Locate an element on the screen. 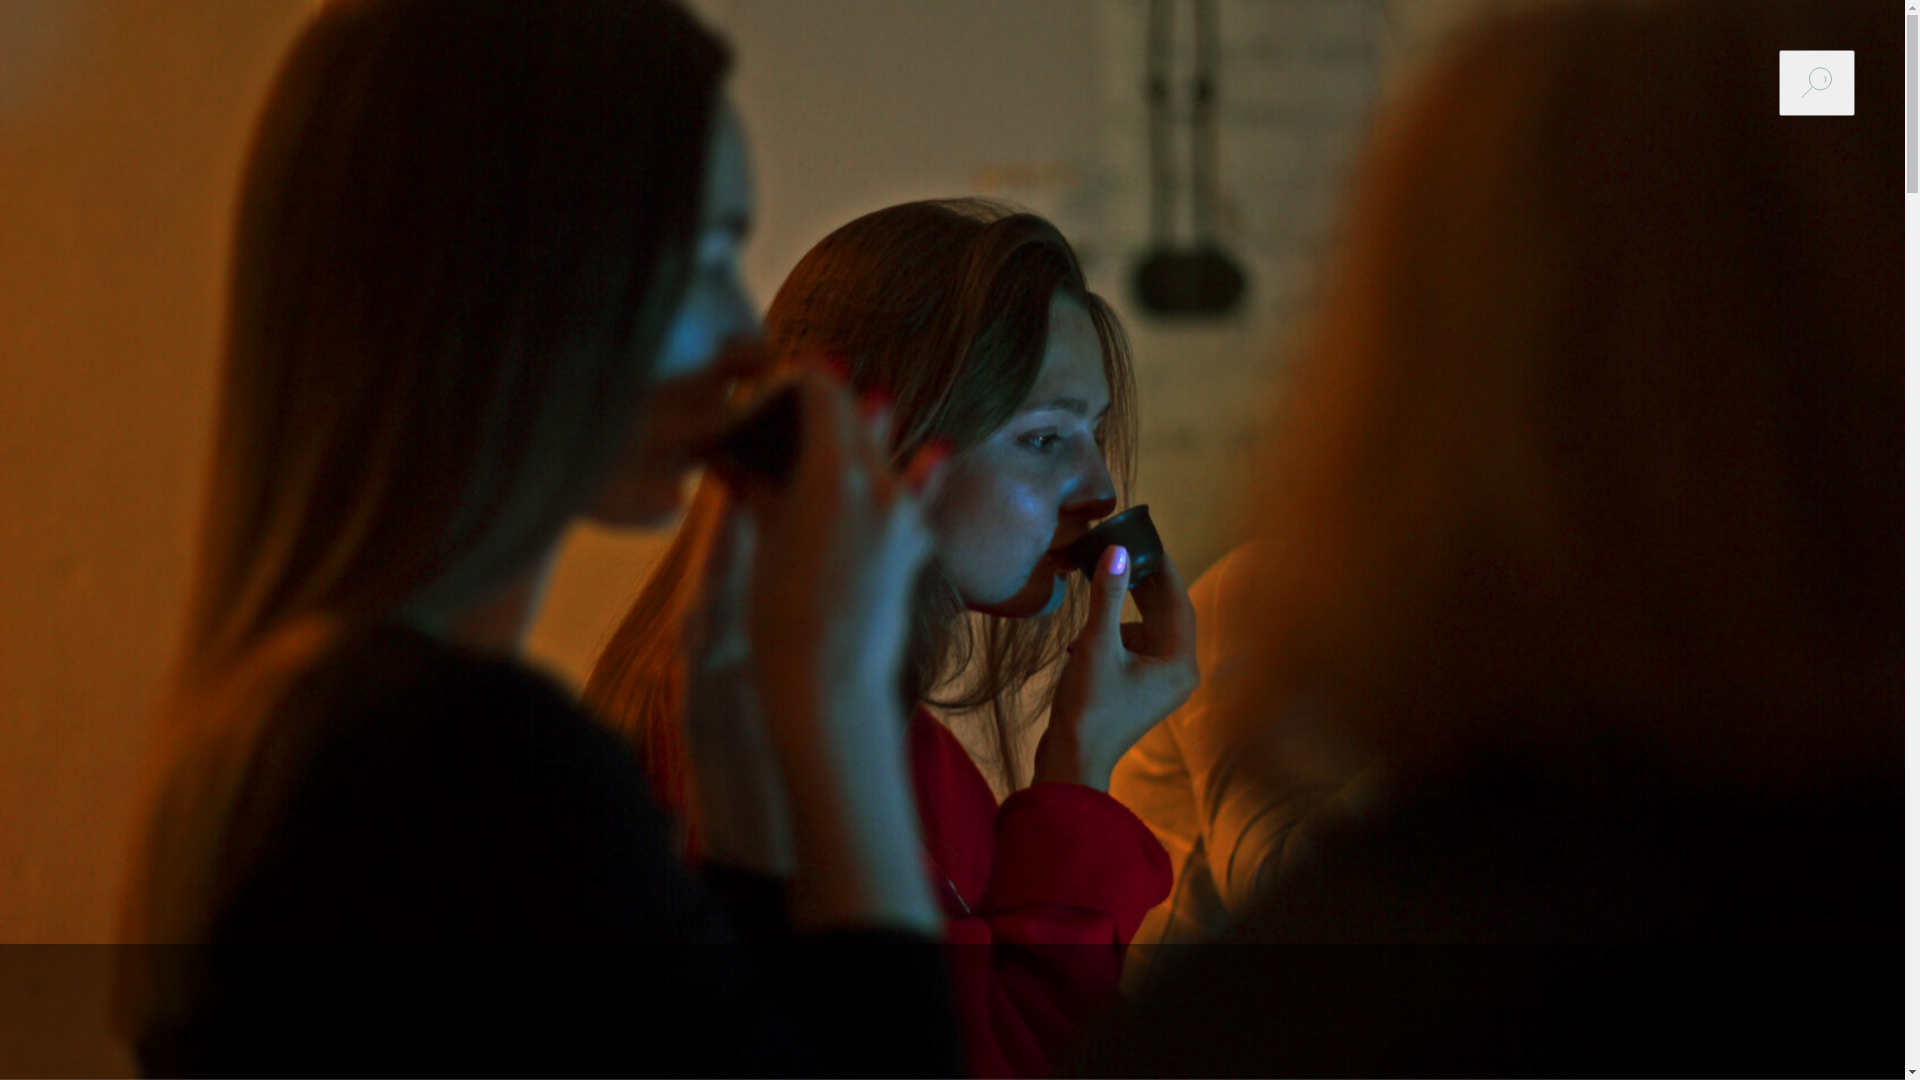 This screenshot has height=1080, width=1920. Telegram is located at coordinates (952, 880).